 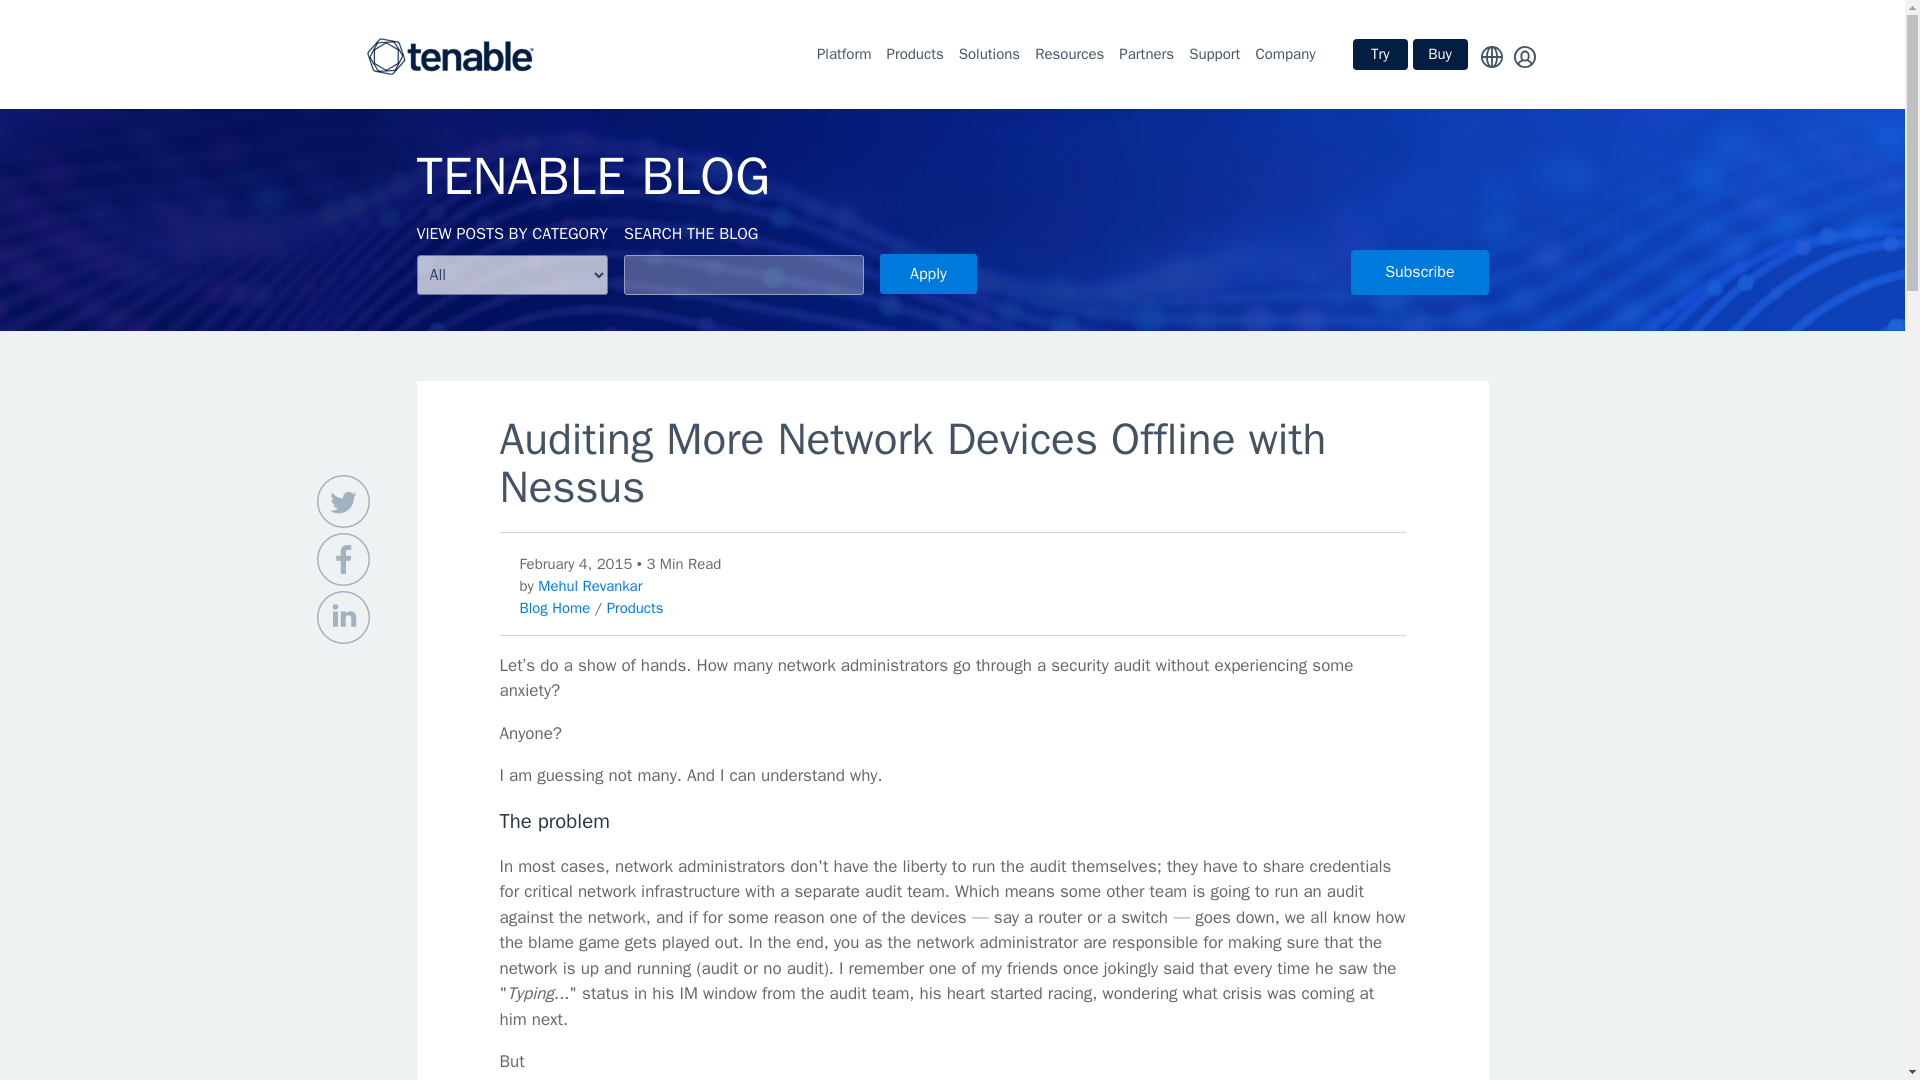 I want to click on Facebook, so click(x=342, y=560).